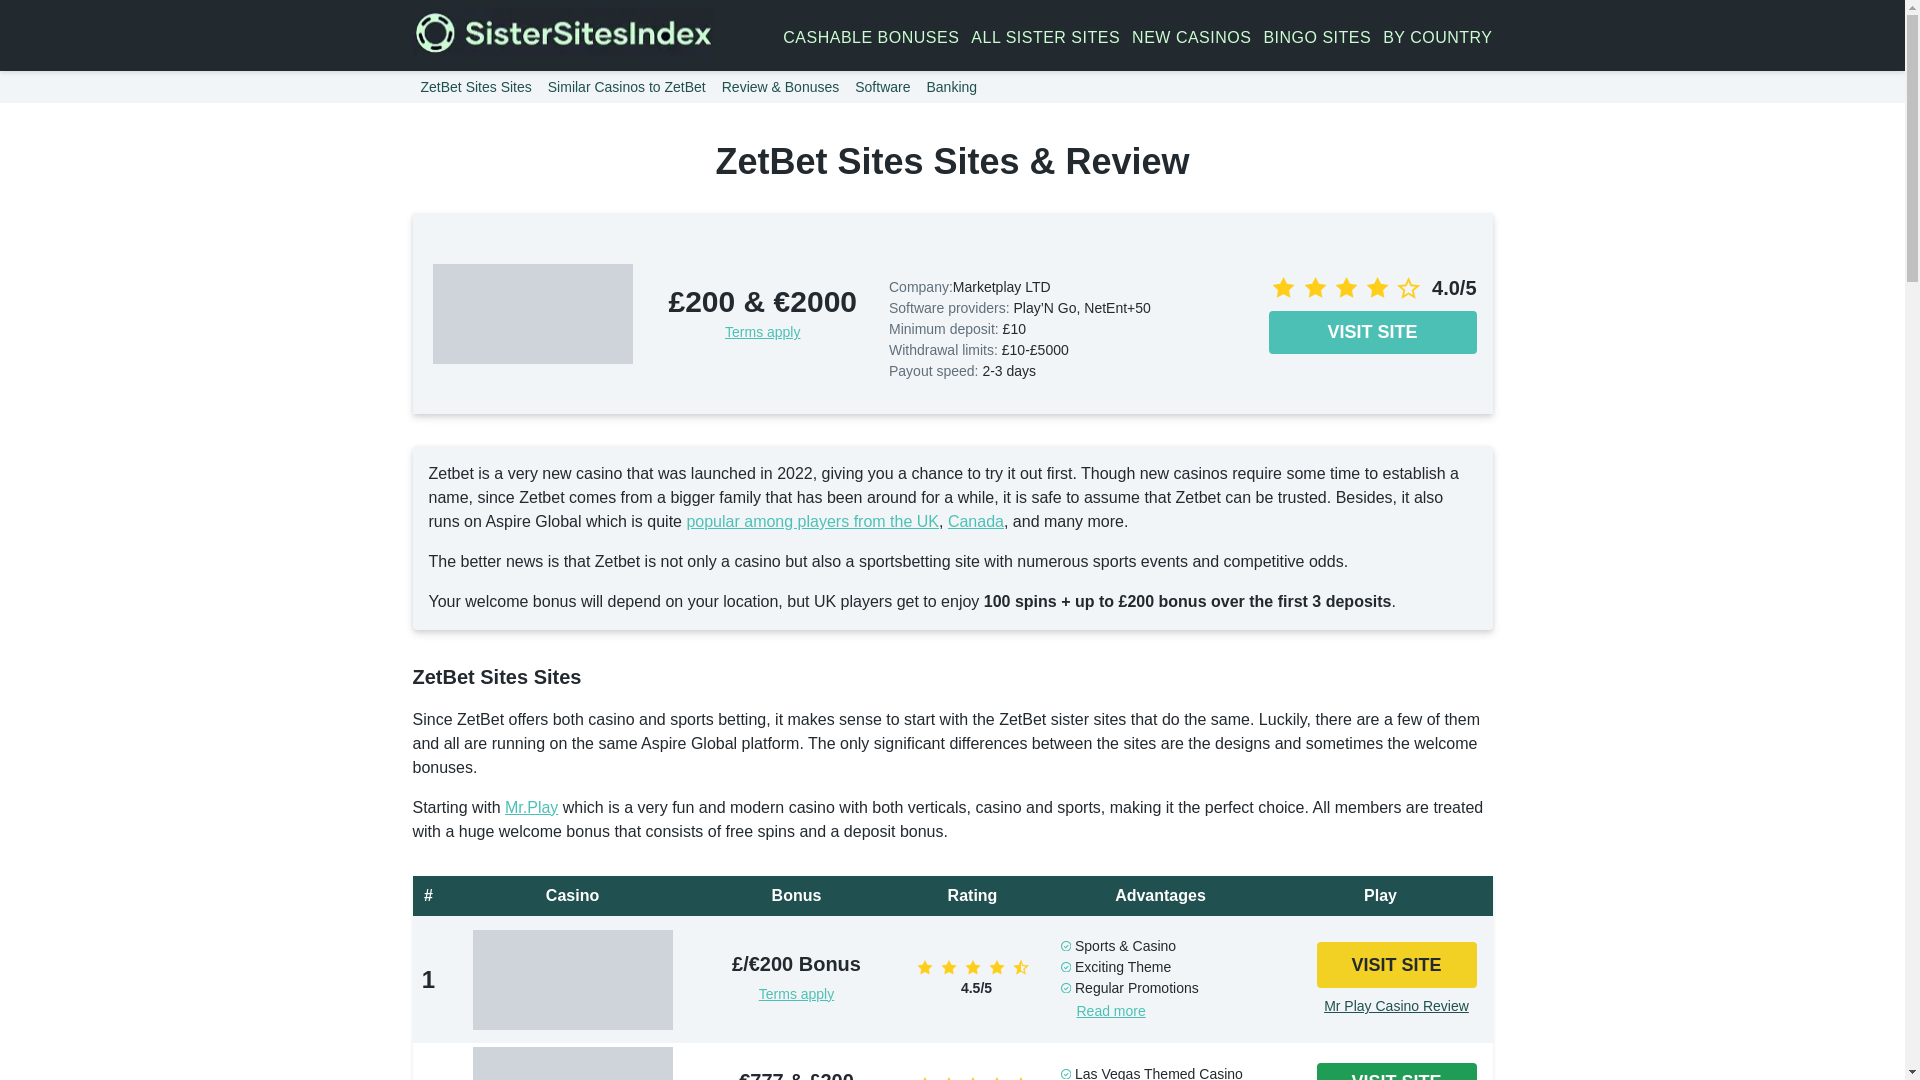 The width and height of the screenshot is (1920, 1080). I want to click on Similar Casinos to ZetBet, so click(626, 86).